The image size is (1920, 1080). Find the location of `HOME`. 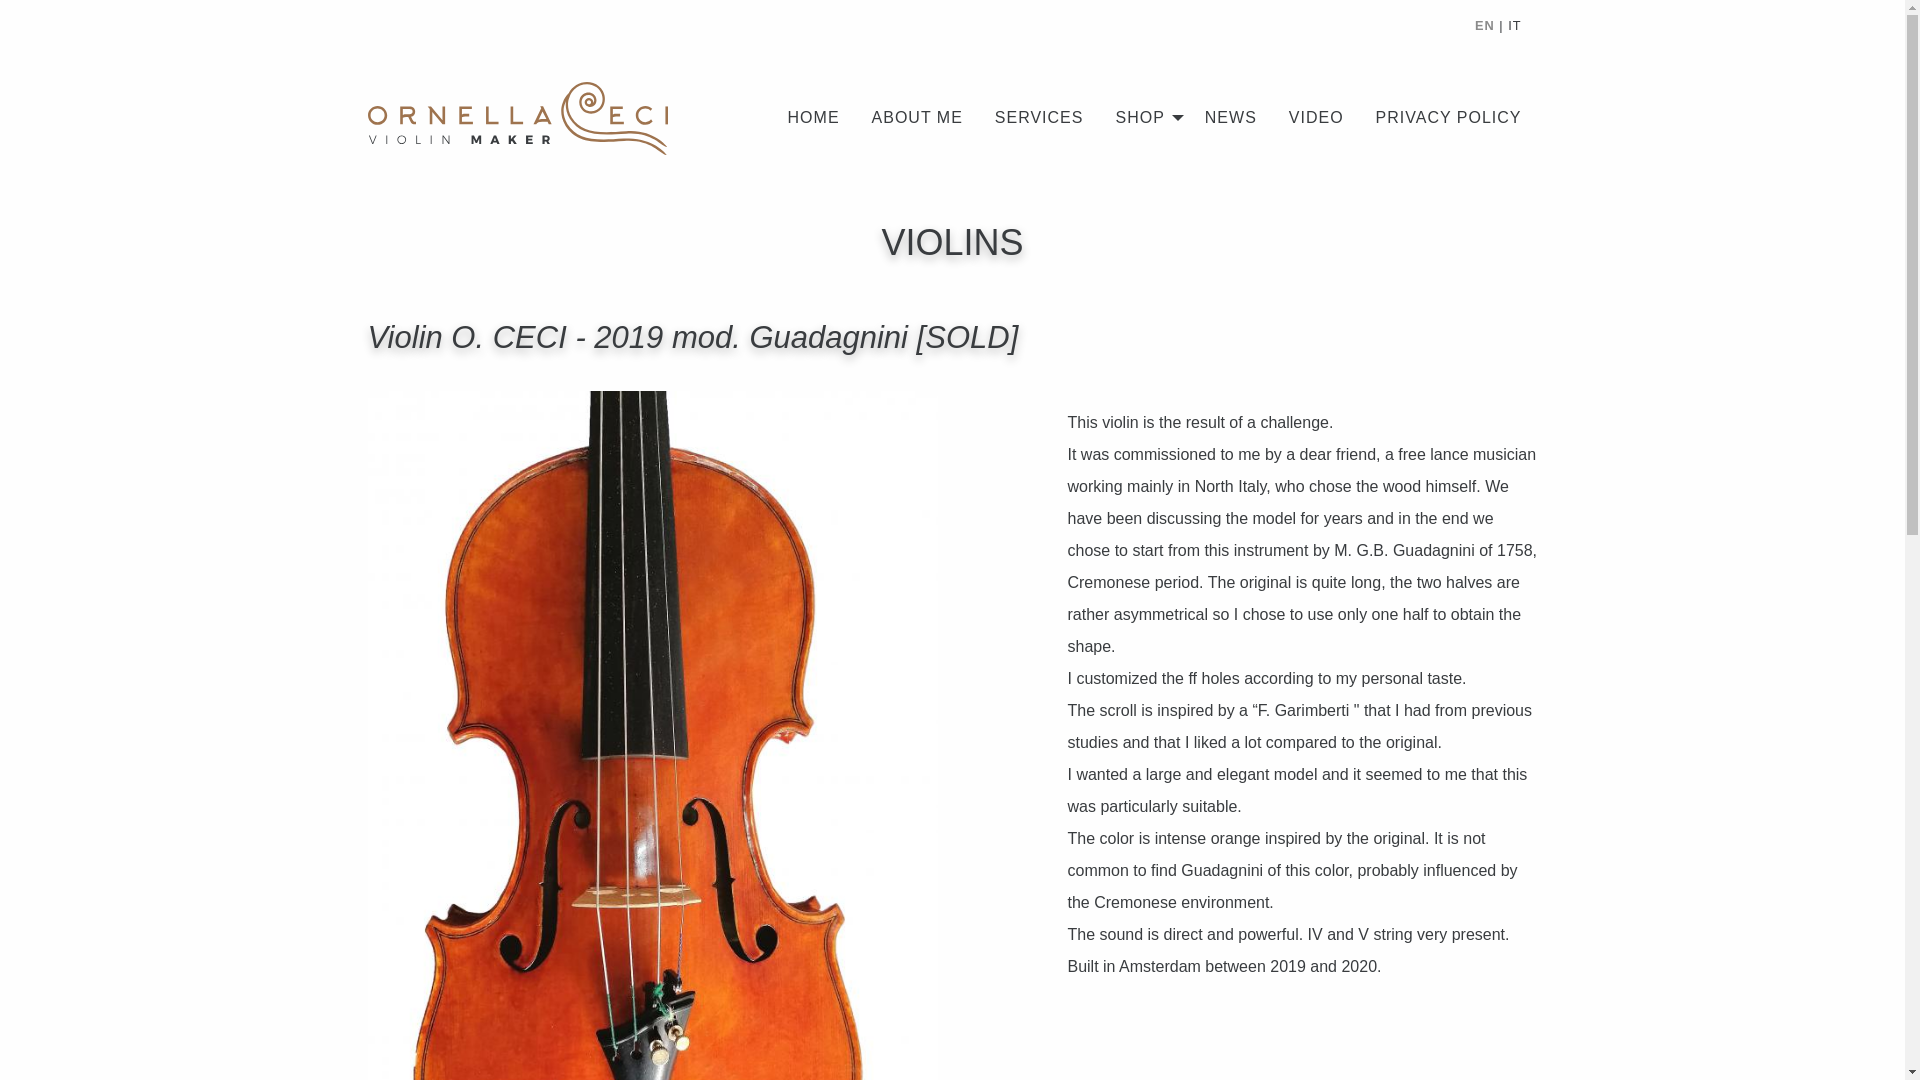

HOME is located at coordinates (814, 118).